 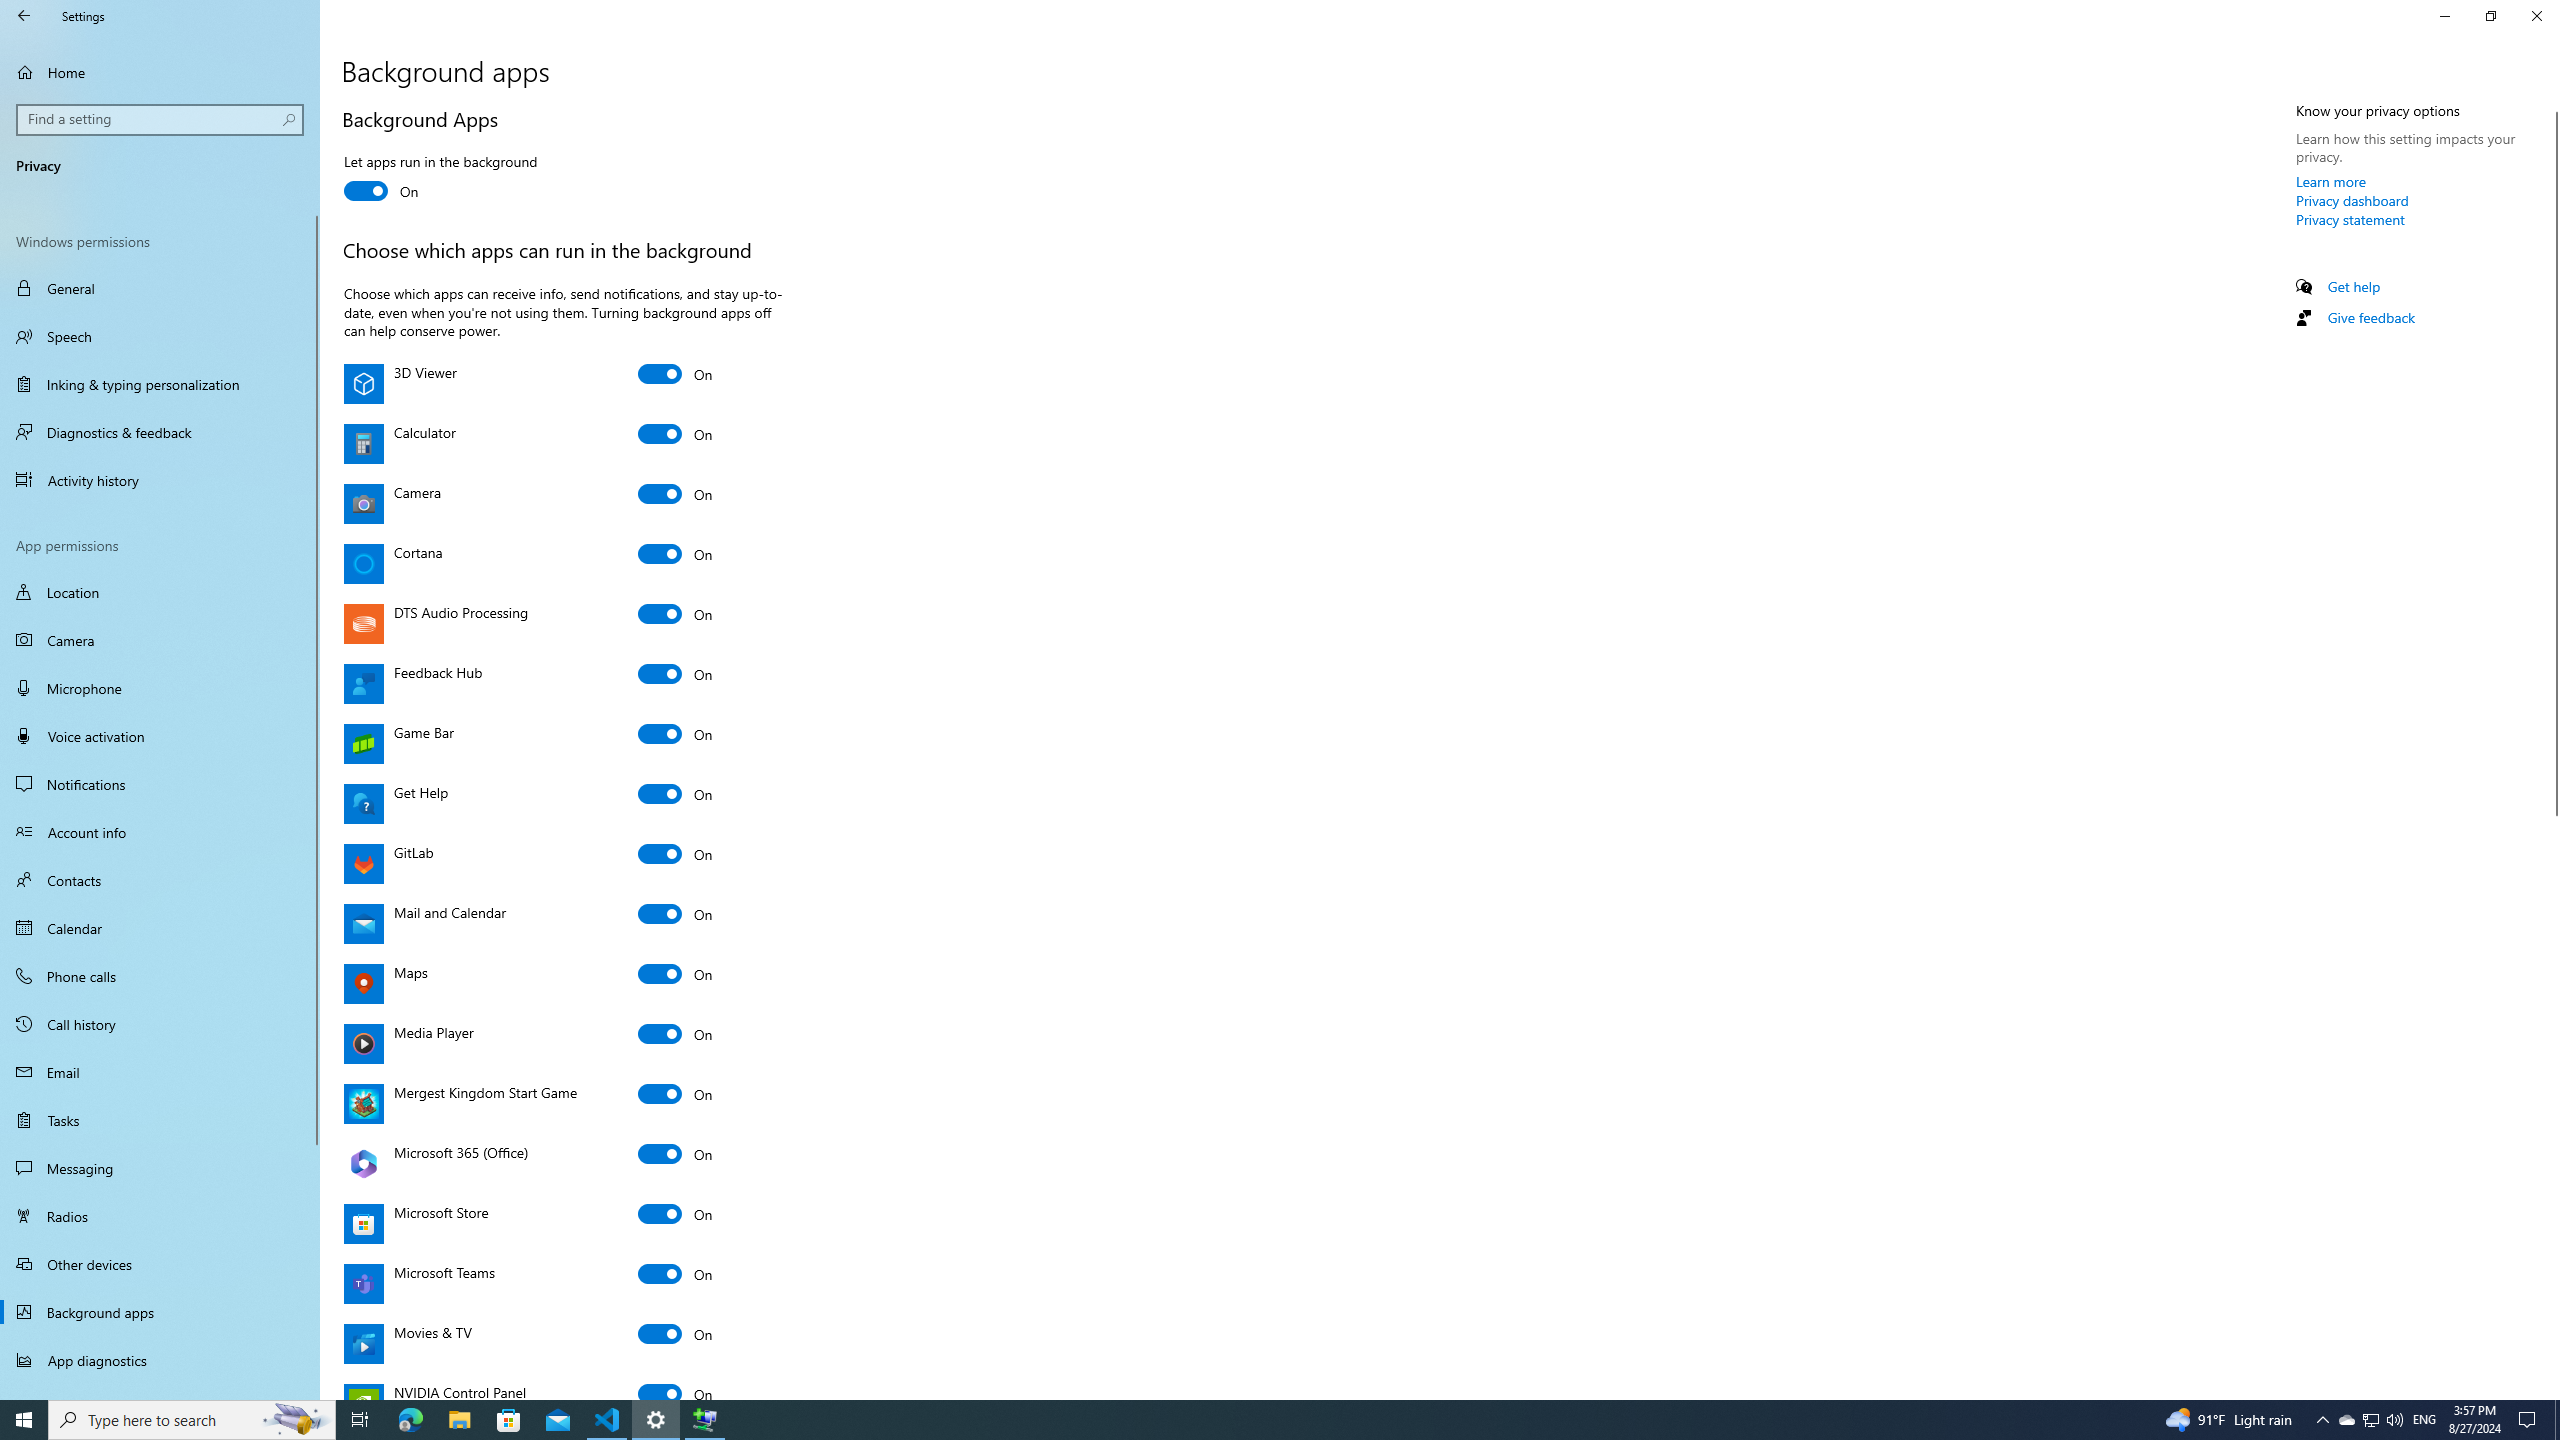 I want to click on Other devices, so click(x=160, y=1263).